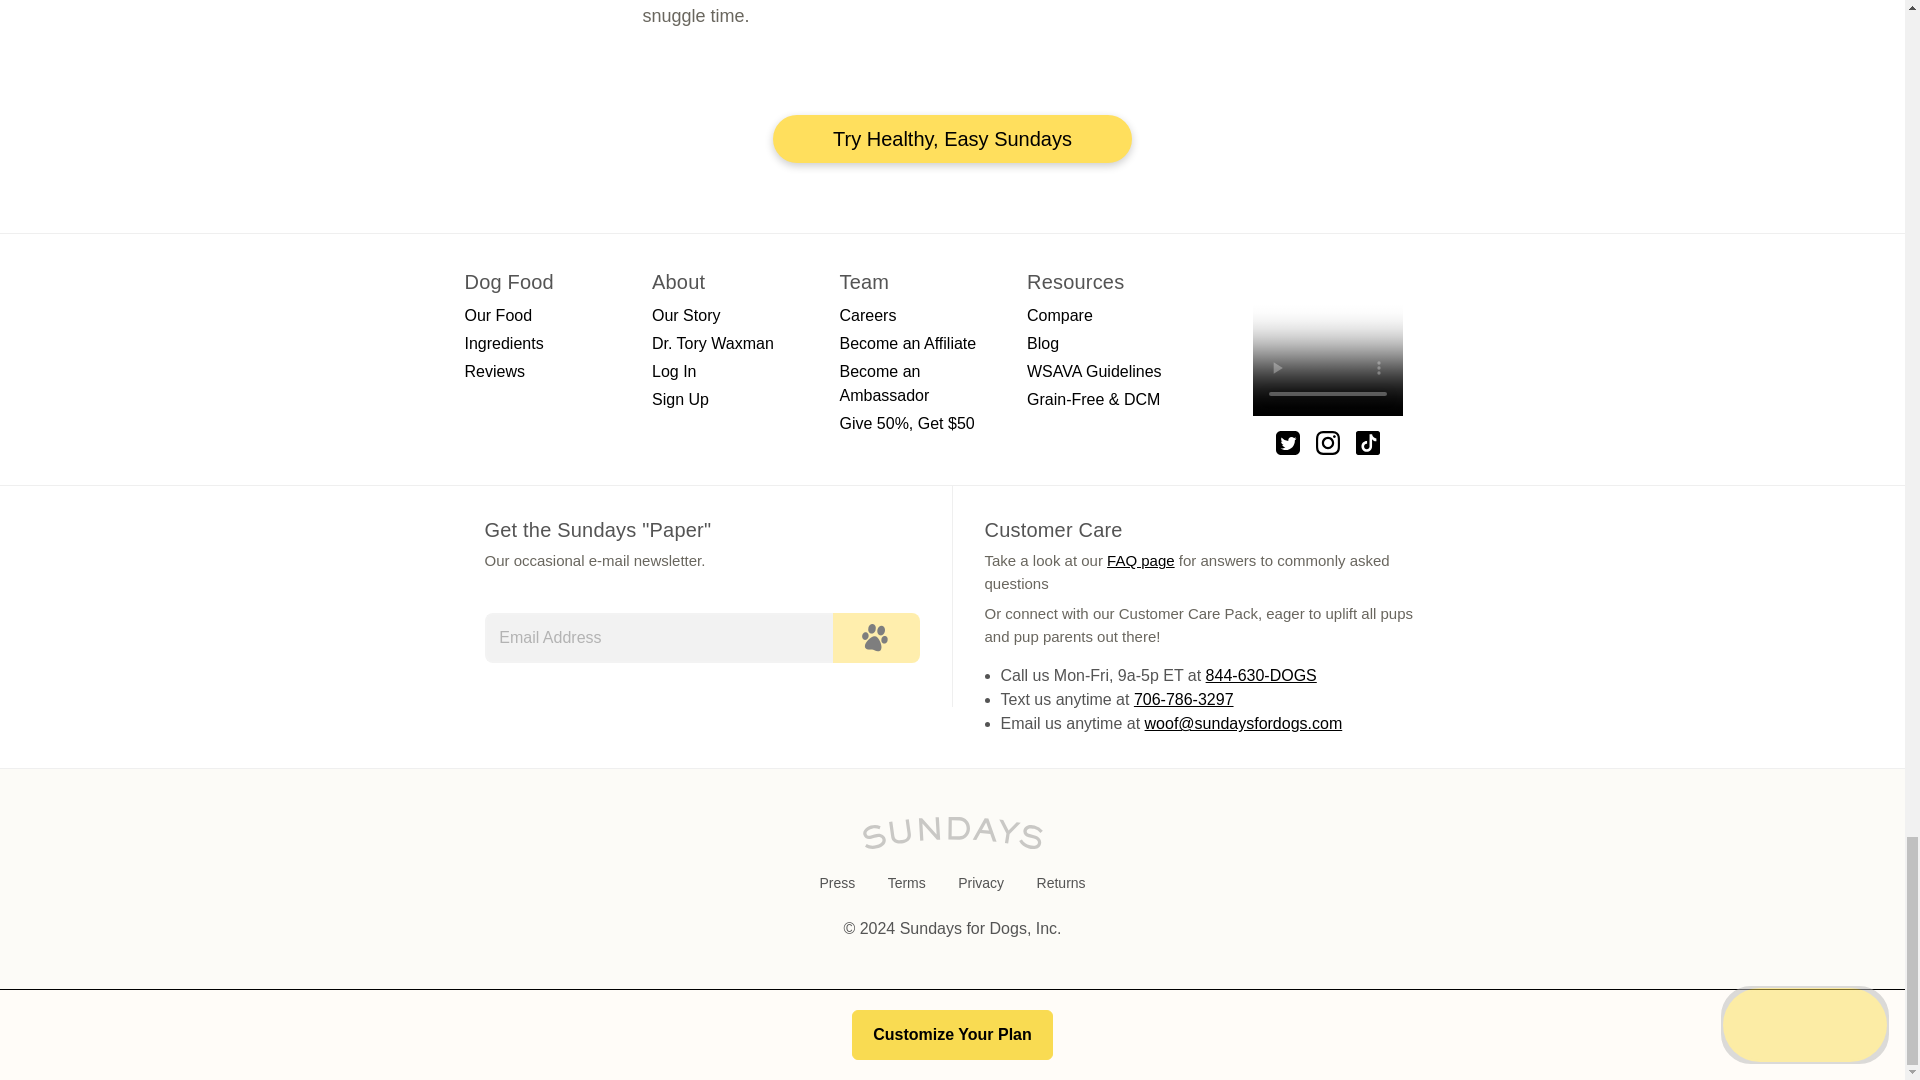 The height and width of the screenshot is (1080, 1920). What do you see at coordinates (674, 371) in the screenshot?
I see `Log In` at bounding box center [674, 371].